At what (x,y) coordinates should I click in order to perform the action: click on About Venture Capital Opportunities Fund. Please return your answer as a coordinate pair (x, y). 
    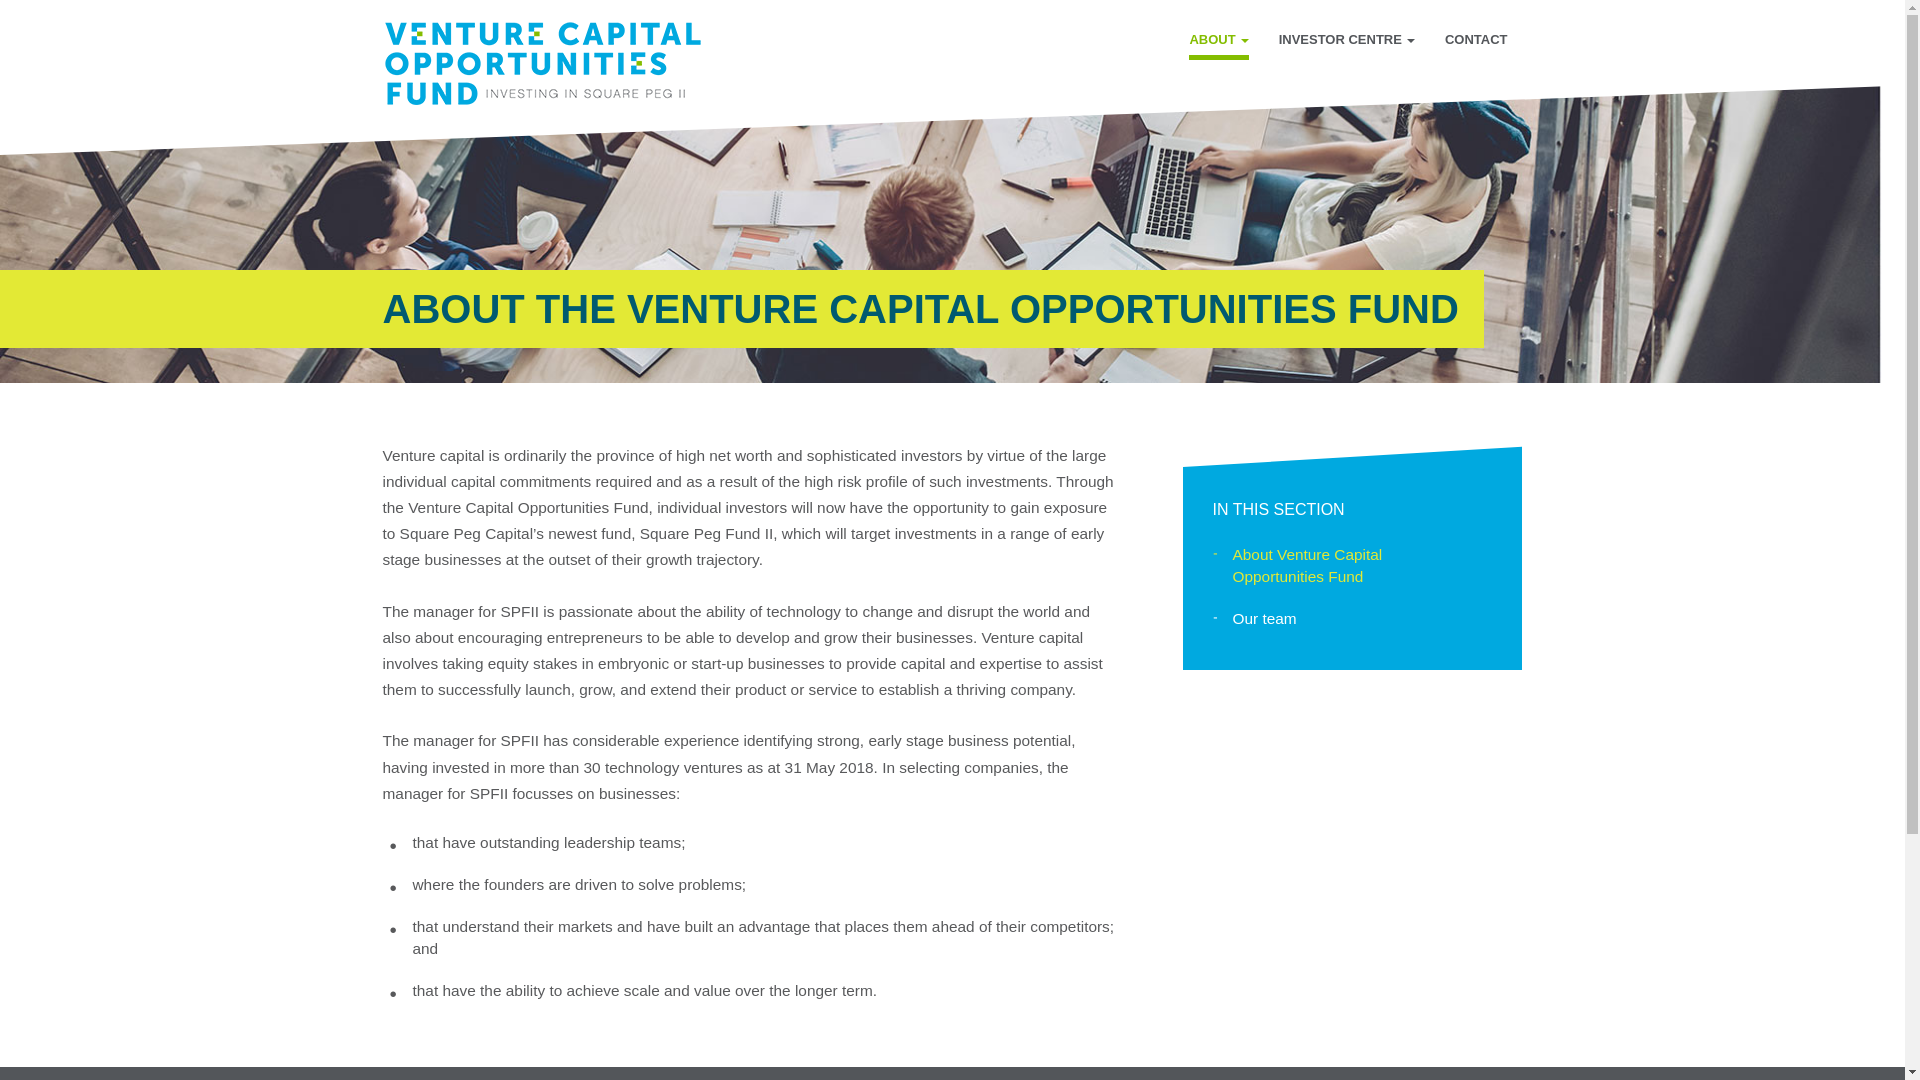
    Looking at the image, I should click on (1351, 566).